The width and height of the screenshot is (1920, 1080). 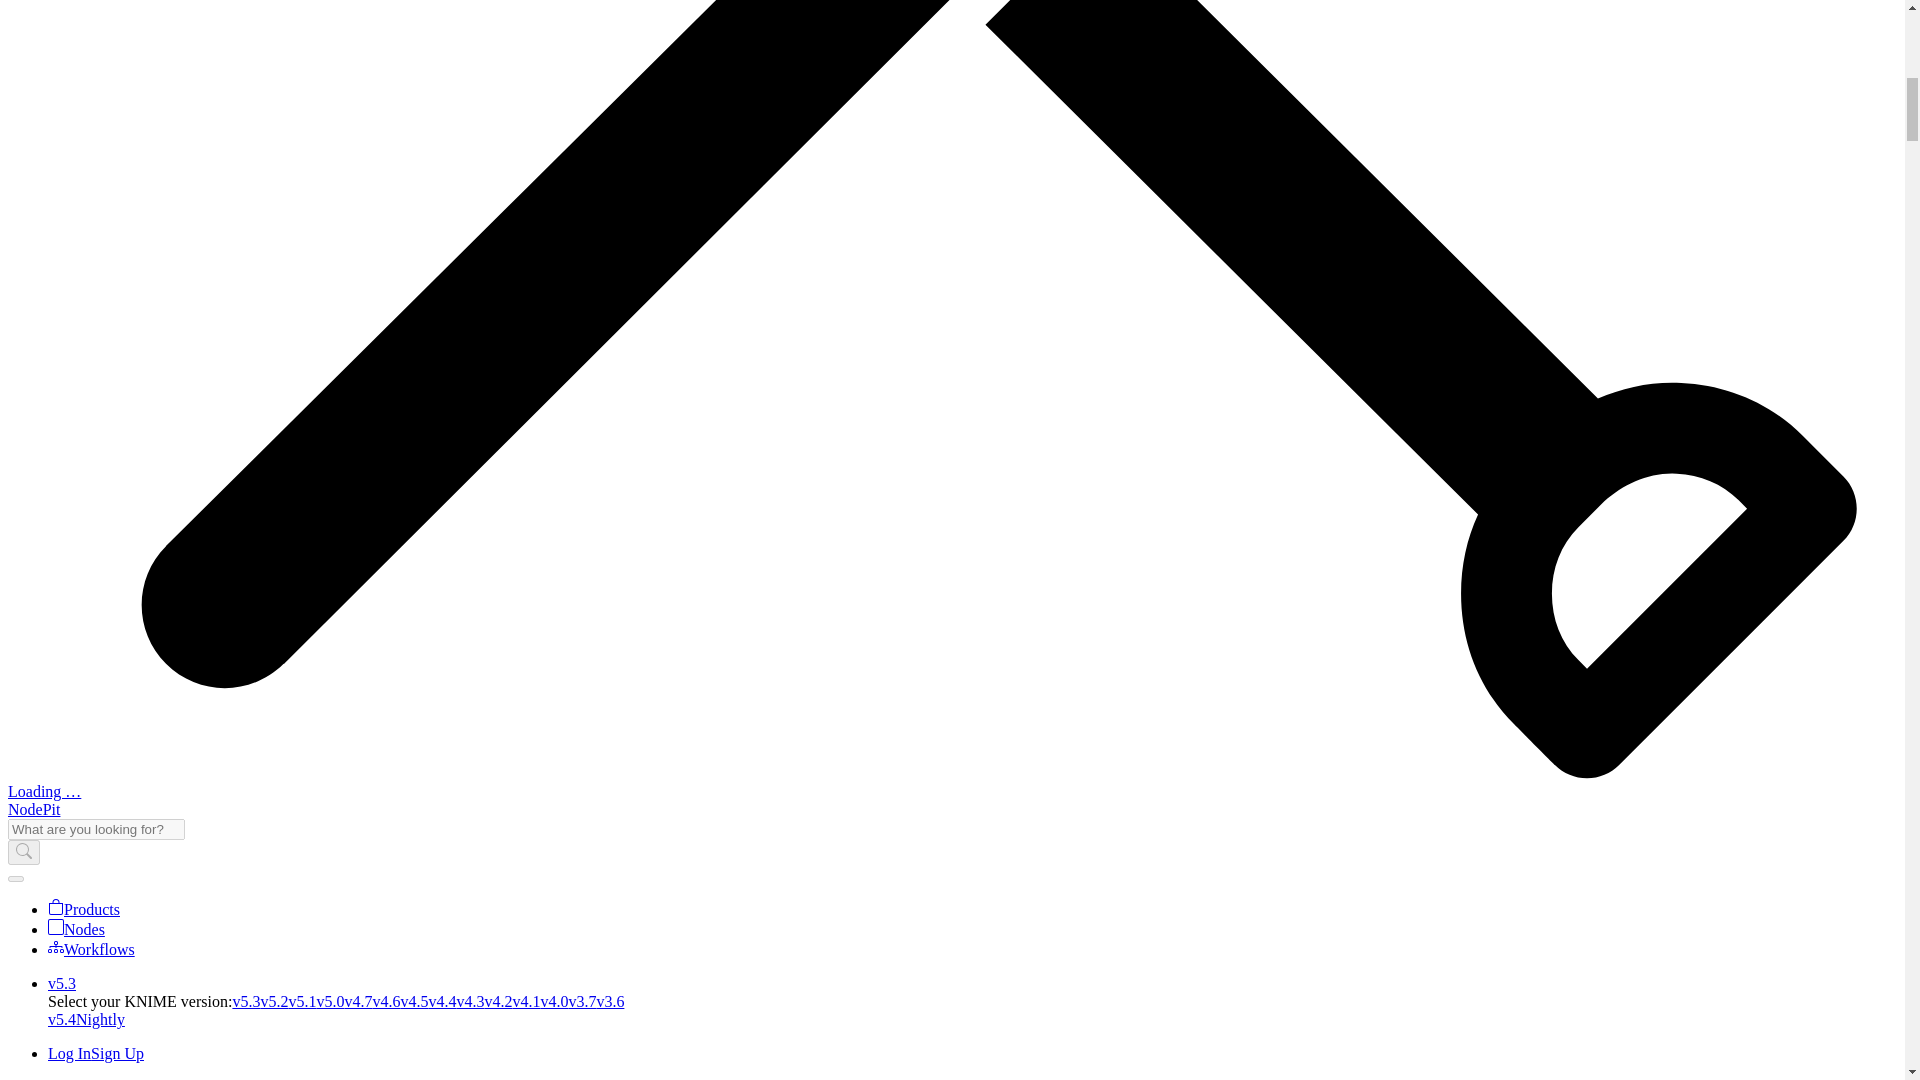 I want to click on v5.3, so click(x=62, y=984).